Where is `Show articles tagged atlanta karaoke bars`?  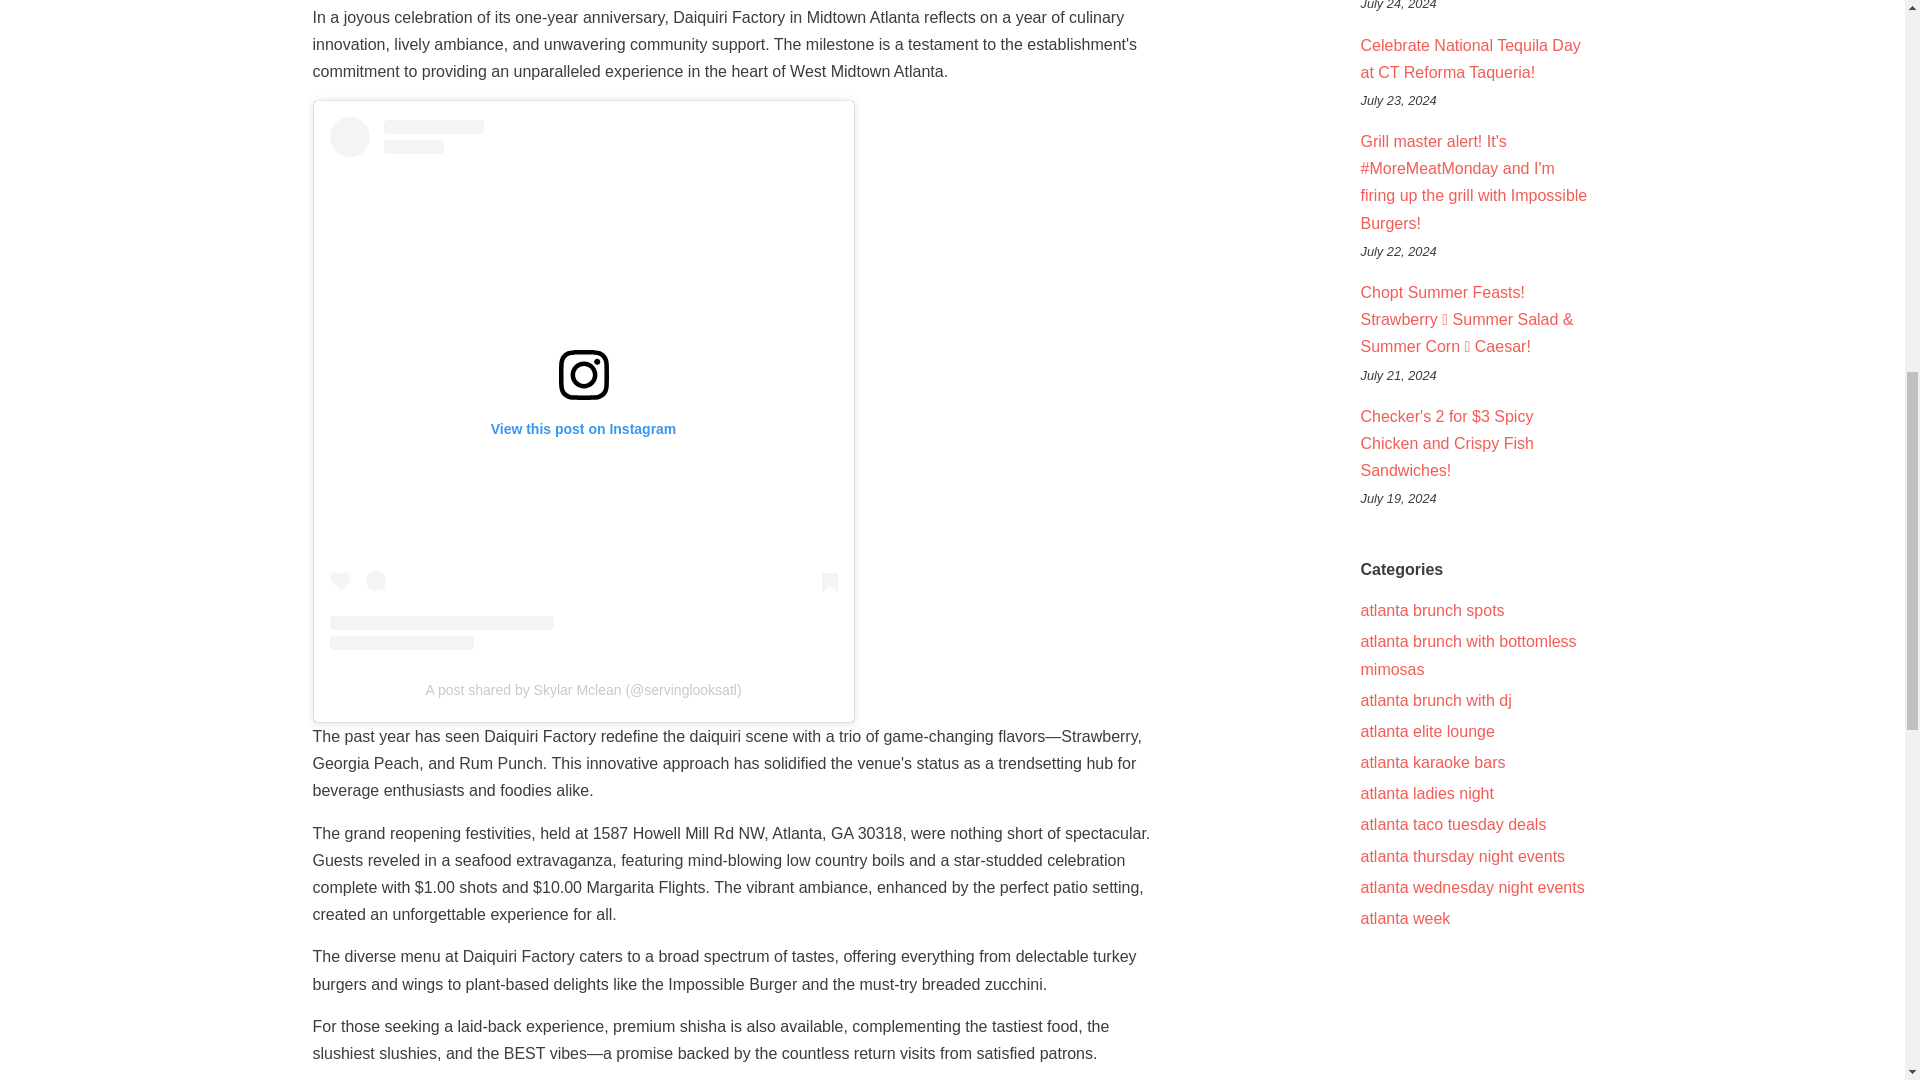
Show articles tagged atlanta karaoke bars is located at coordinates (1432, 762).